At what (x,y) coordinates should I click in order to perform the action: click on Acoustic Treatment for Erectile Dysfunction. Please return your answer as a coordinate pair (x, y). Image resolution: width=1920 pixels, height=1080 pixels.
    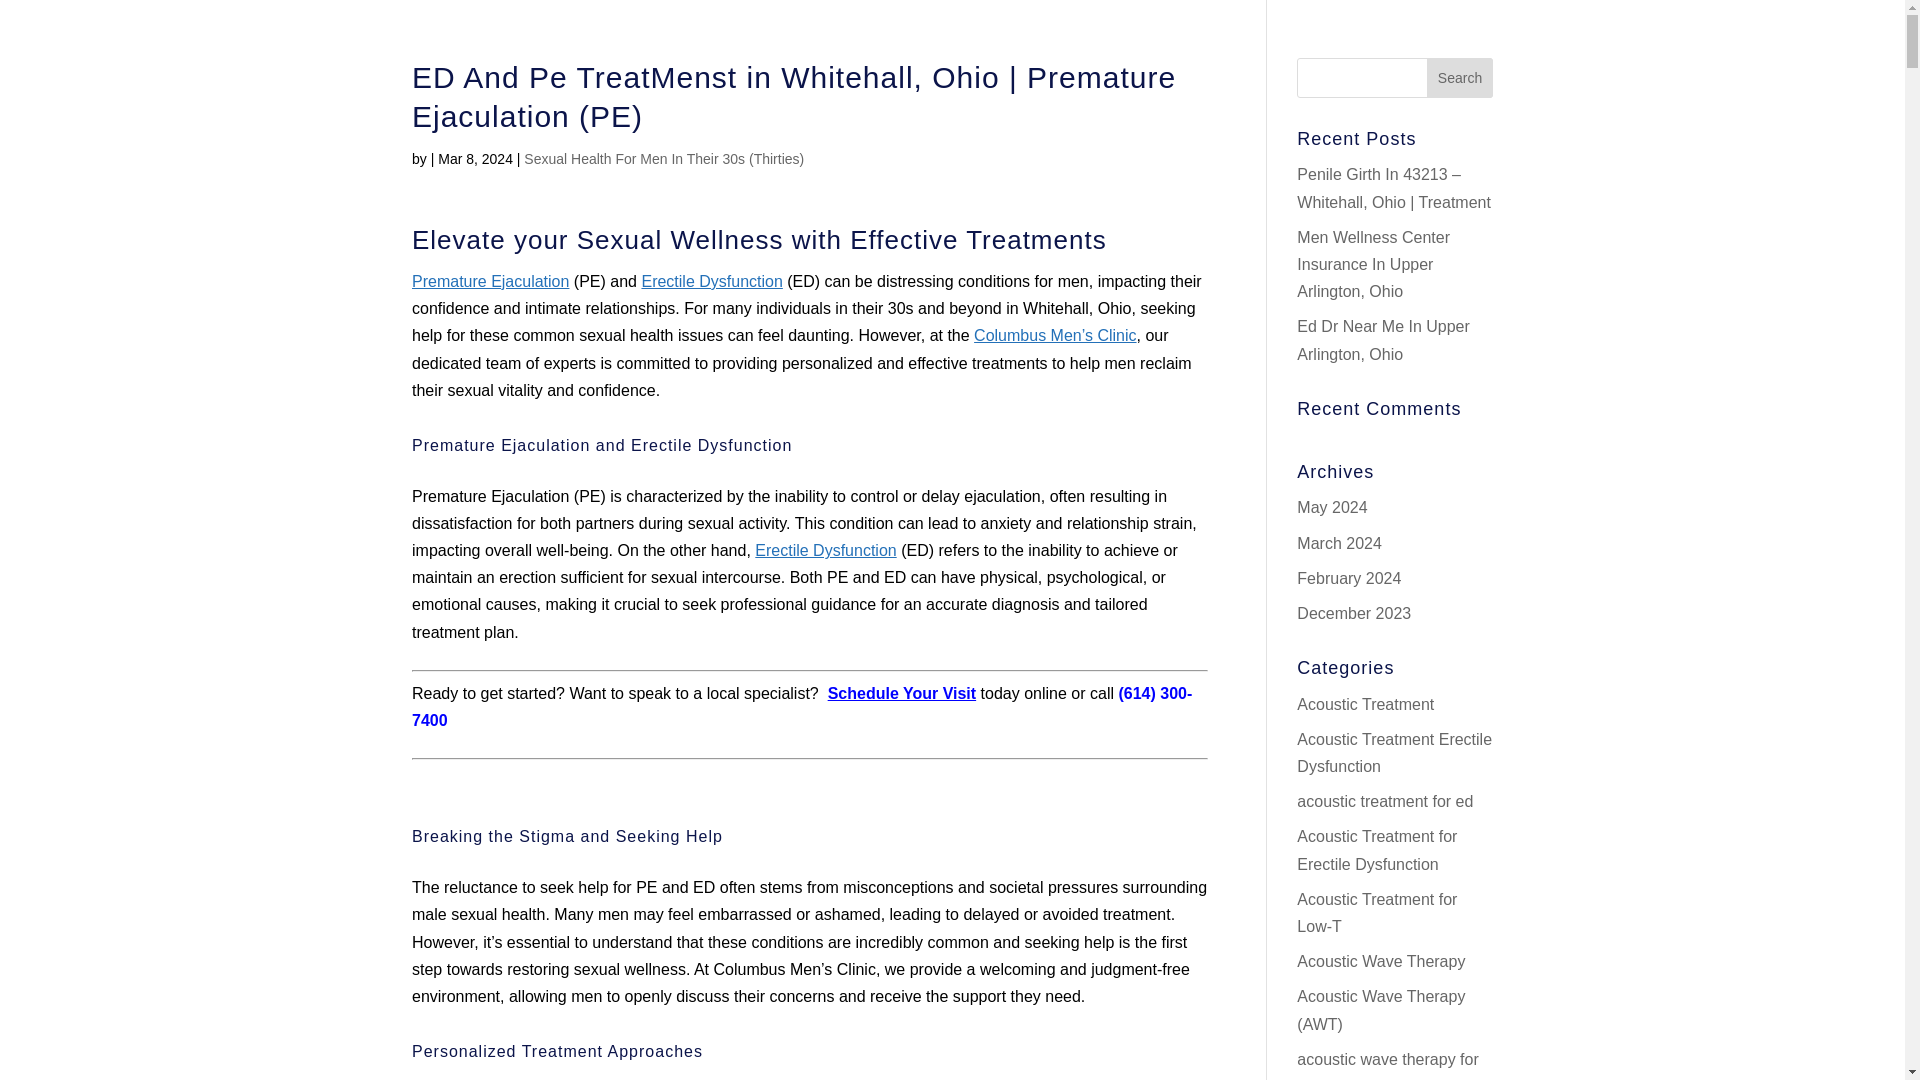
    Looking at the image, I should click on (1377, 850).